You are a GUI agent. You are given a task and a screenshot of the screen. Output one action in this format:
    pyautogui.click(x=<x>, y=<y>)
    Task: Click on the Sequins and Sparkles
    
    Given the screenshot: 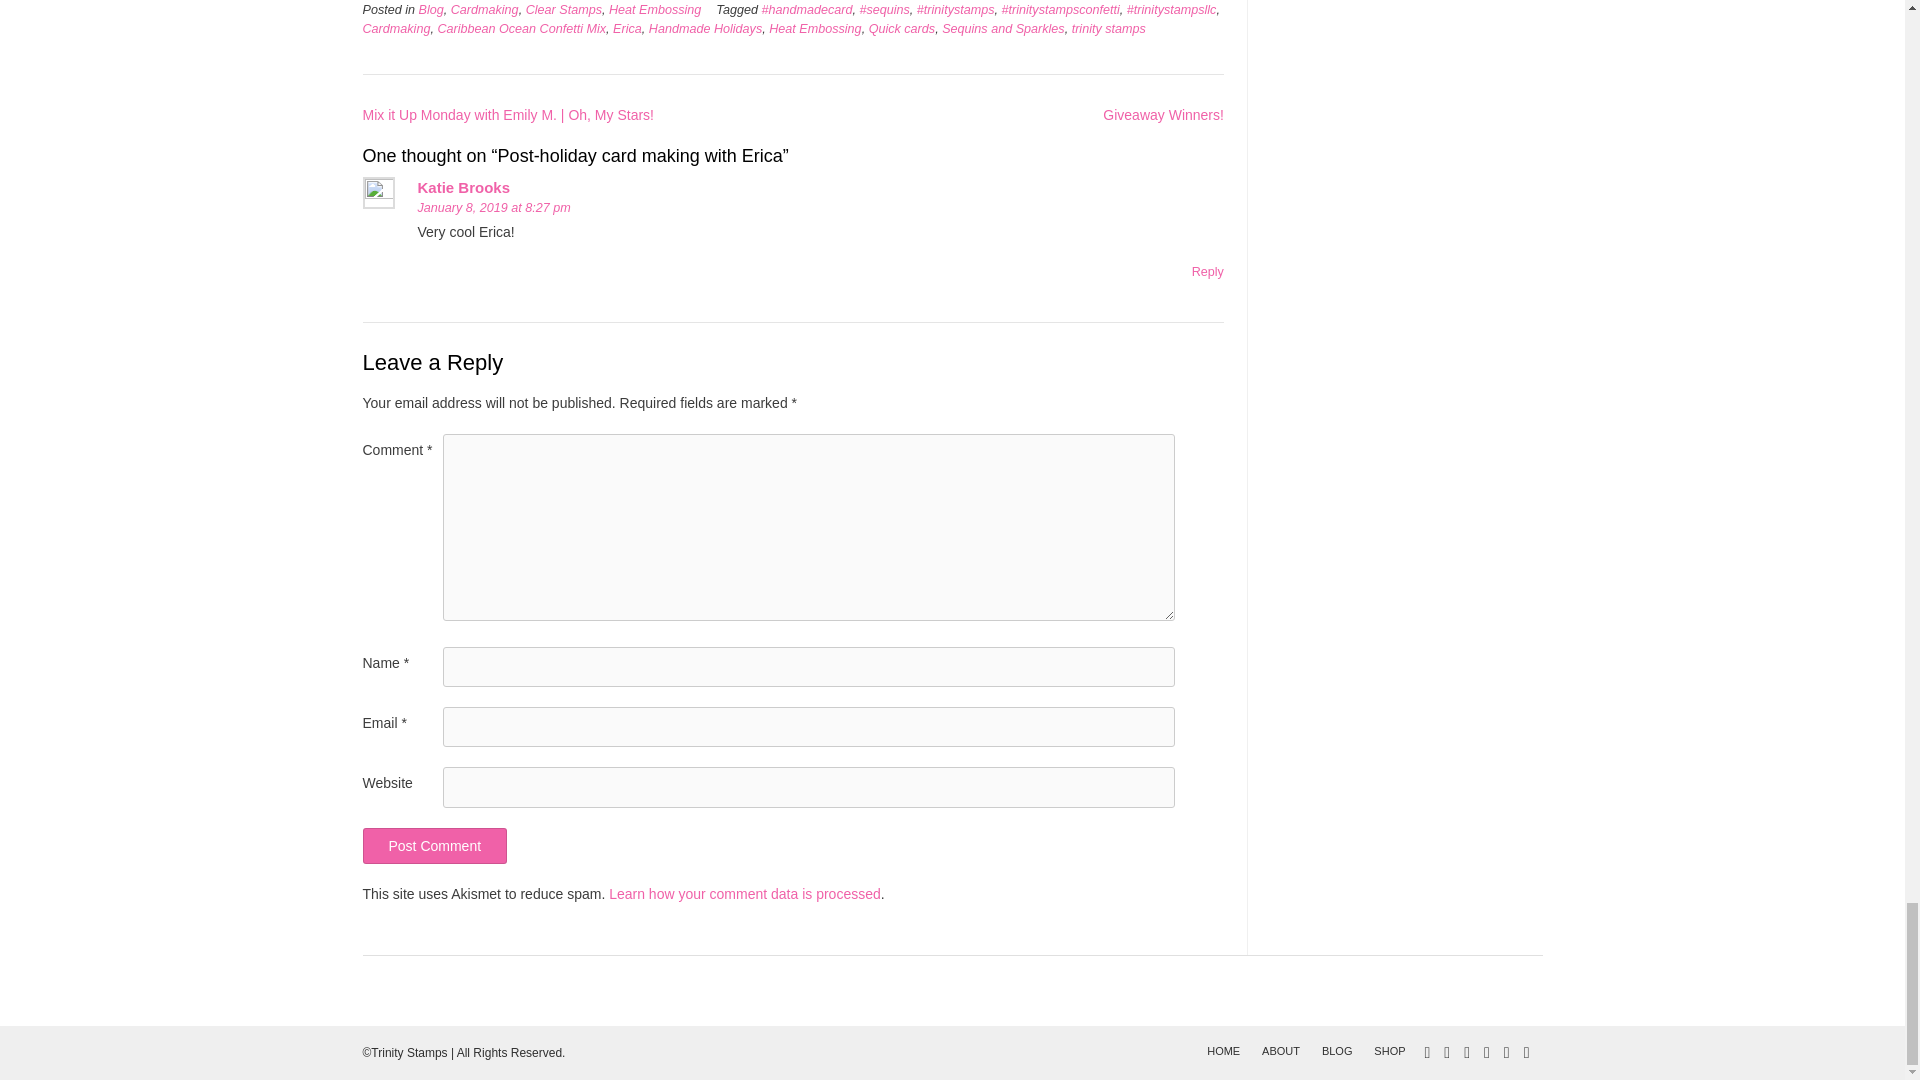 What is the action you would take?
    pyautogui.click(x=1004, y=28)
    